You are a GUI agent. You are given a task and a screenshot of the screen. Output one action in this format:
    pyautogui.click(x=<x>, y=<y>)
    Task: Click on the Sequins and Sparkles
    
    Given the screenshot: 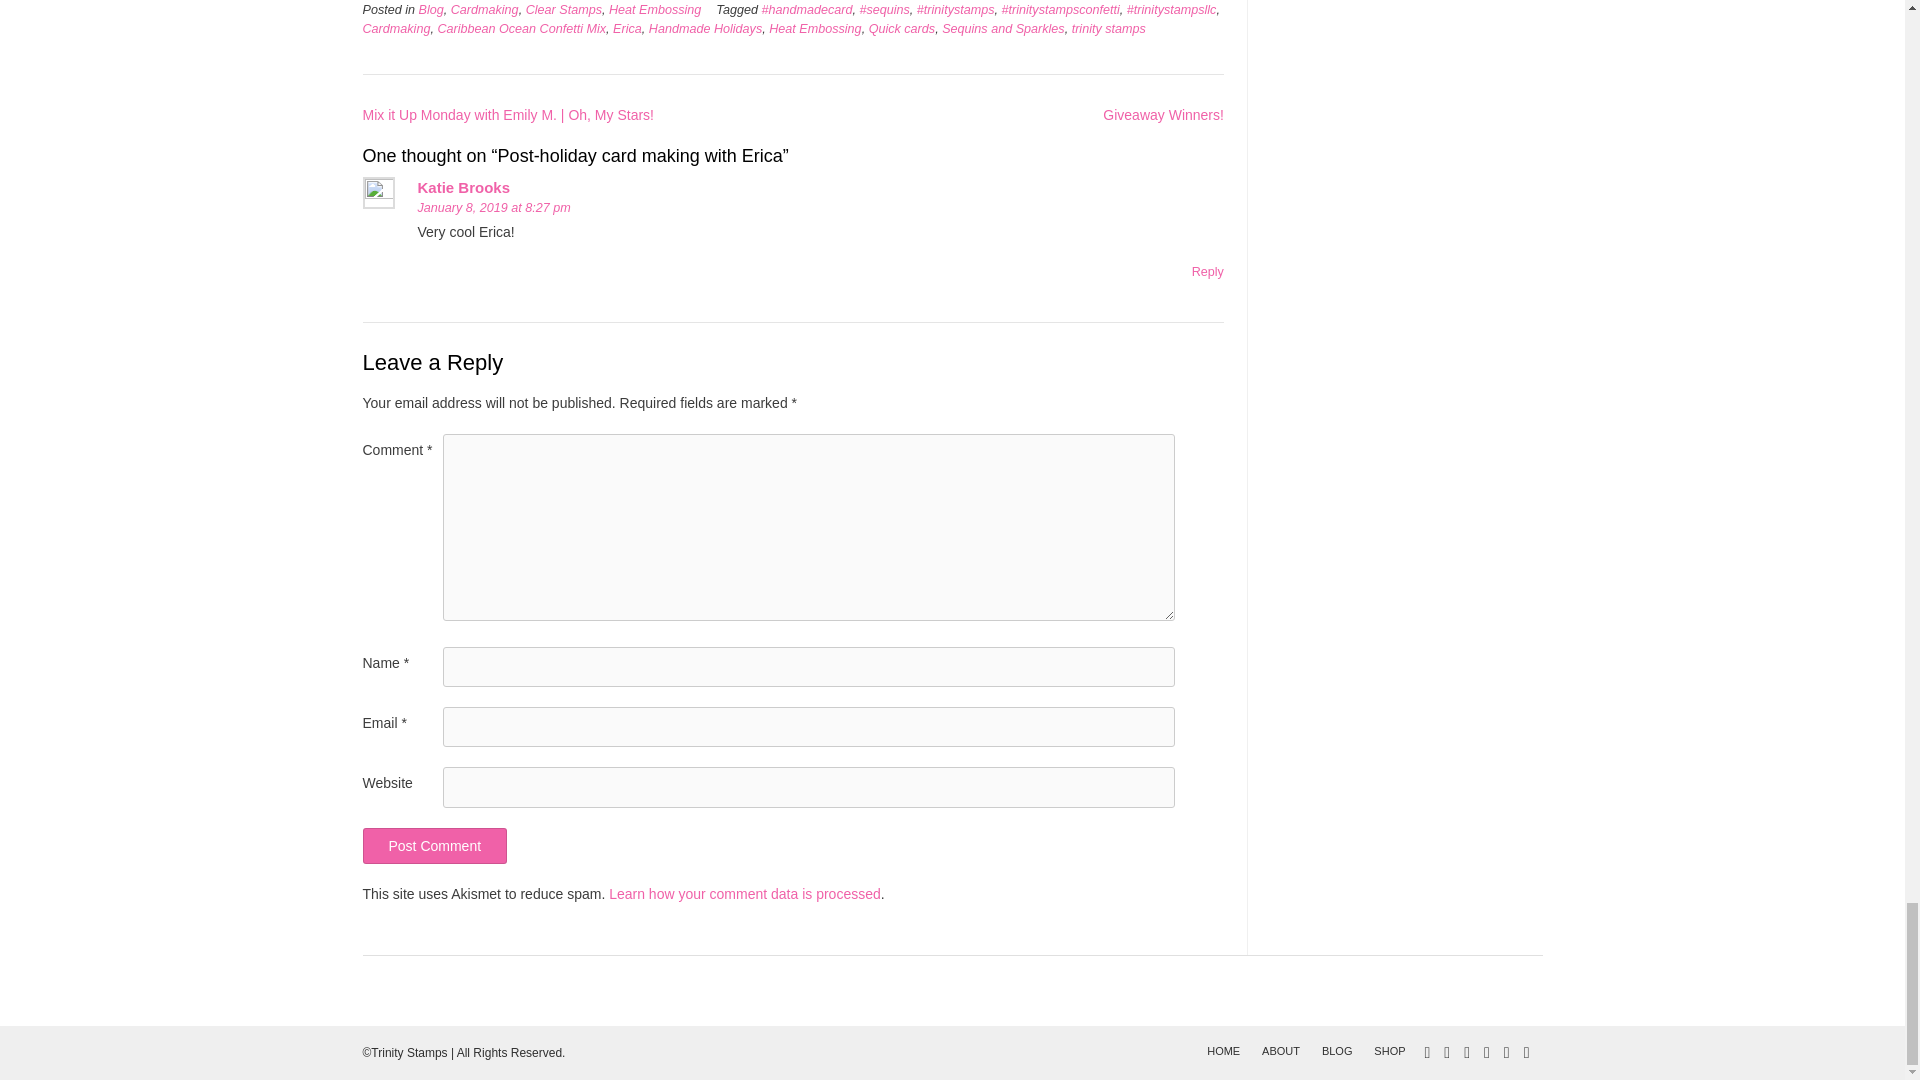 What is the action you would take?
    pyautogui.click(x=1004, y=28)
    